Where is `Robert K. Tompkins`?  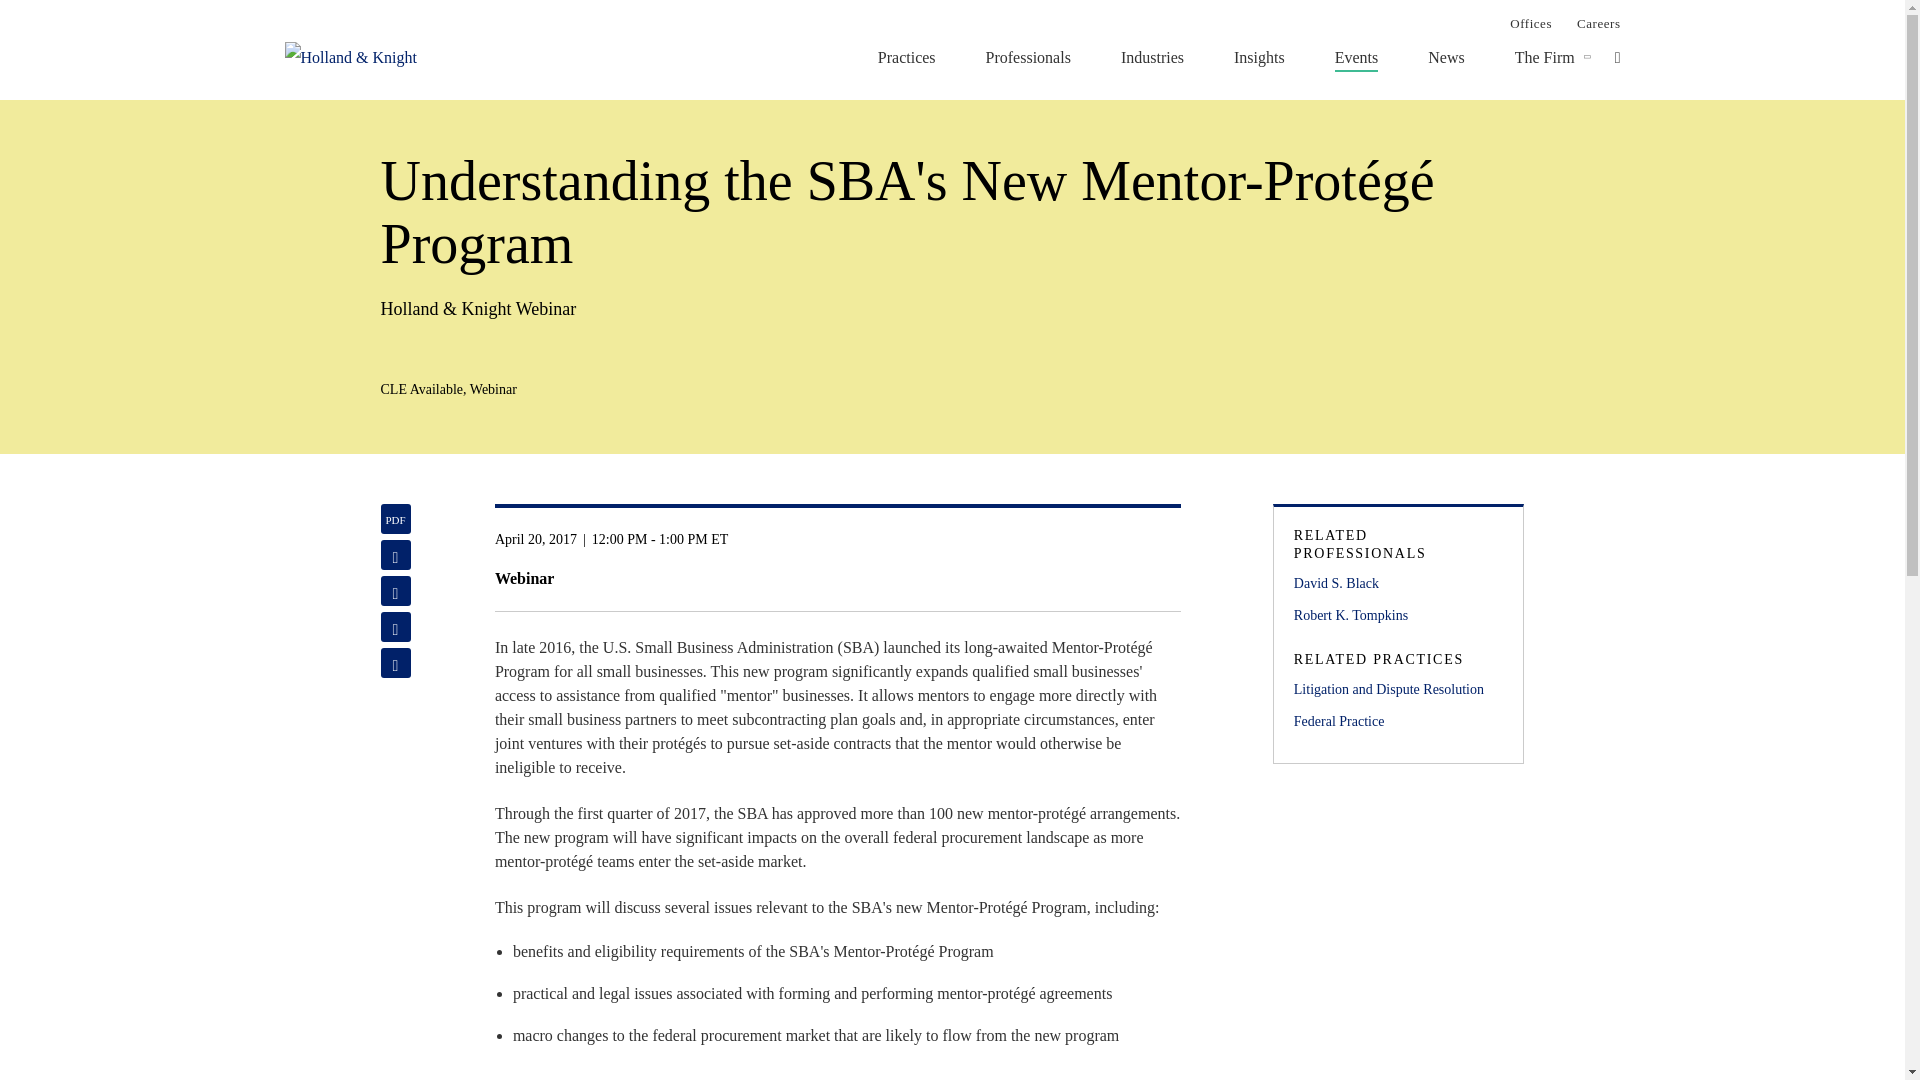
Robert K. Tompkins is located at coordinates (1398, 616).